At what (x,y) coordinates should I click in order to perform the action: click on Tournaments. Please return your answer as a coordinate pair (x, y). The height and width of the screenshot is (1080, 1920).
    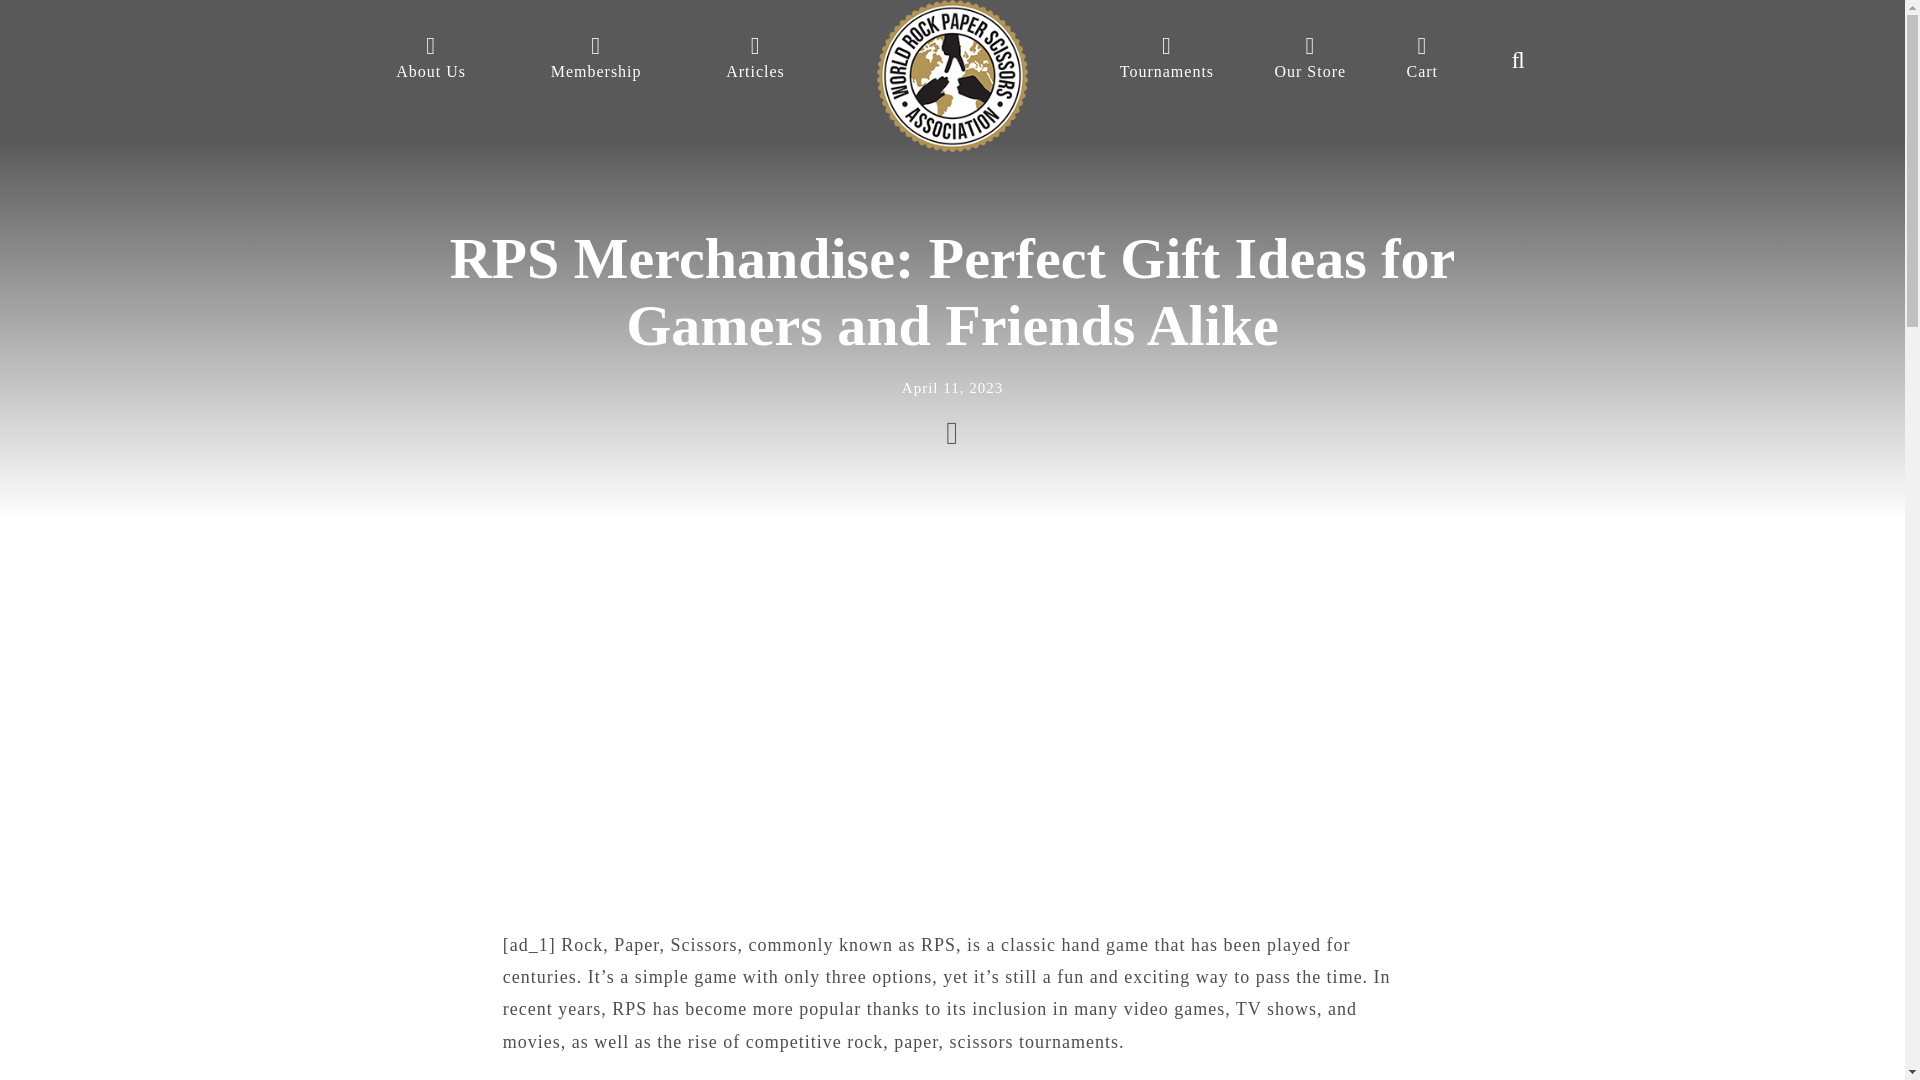
    Looking at the image, I should click on (1166, 60).